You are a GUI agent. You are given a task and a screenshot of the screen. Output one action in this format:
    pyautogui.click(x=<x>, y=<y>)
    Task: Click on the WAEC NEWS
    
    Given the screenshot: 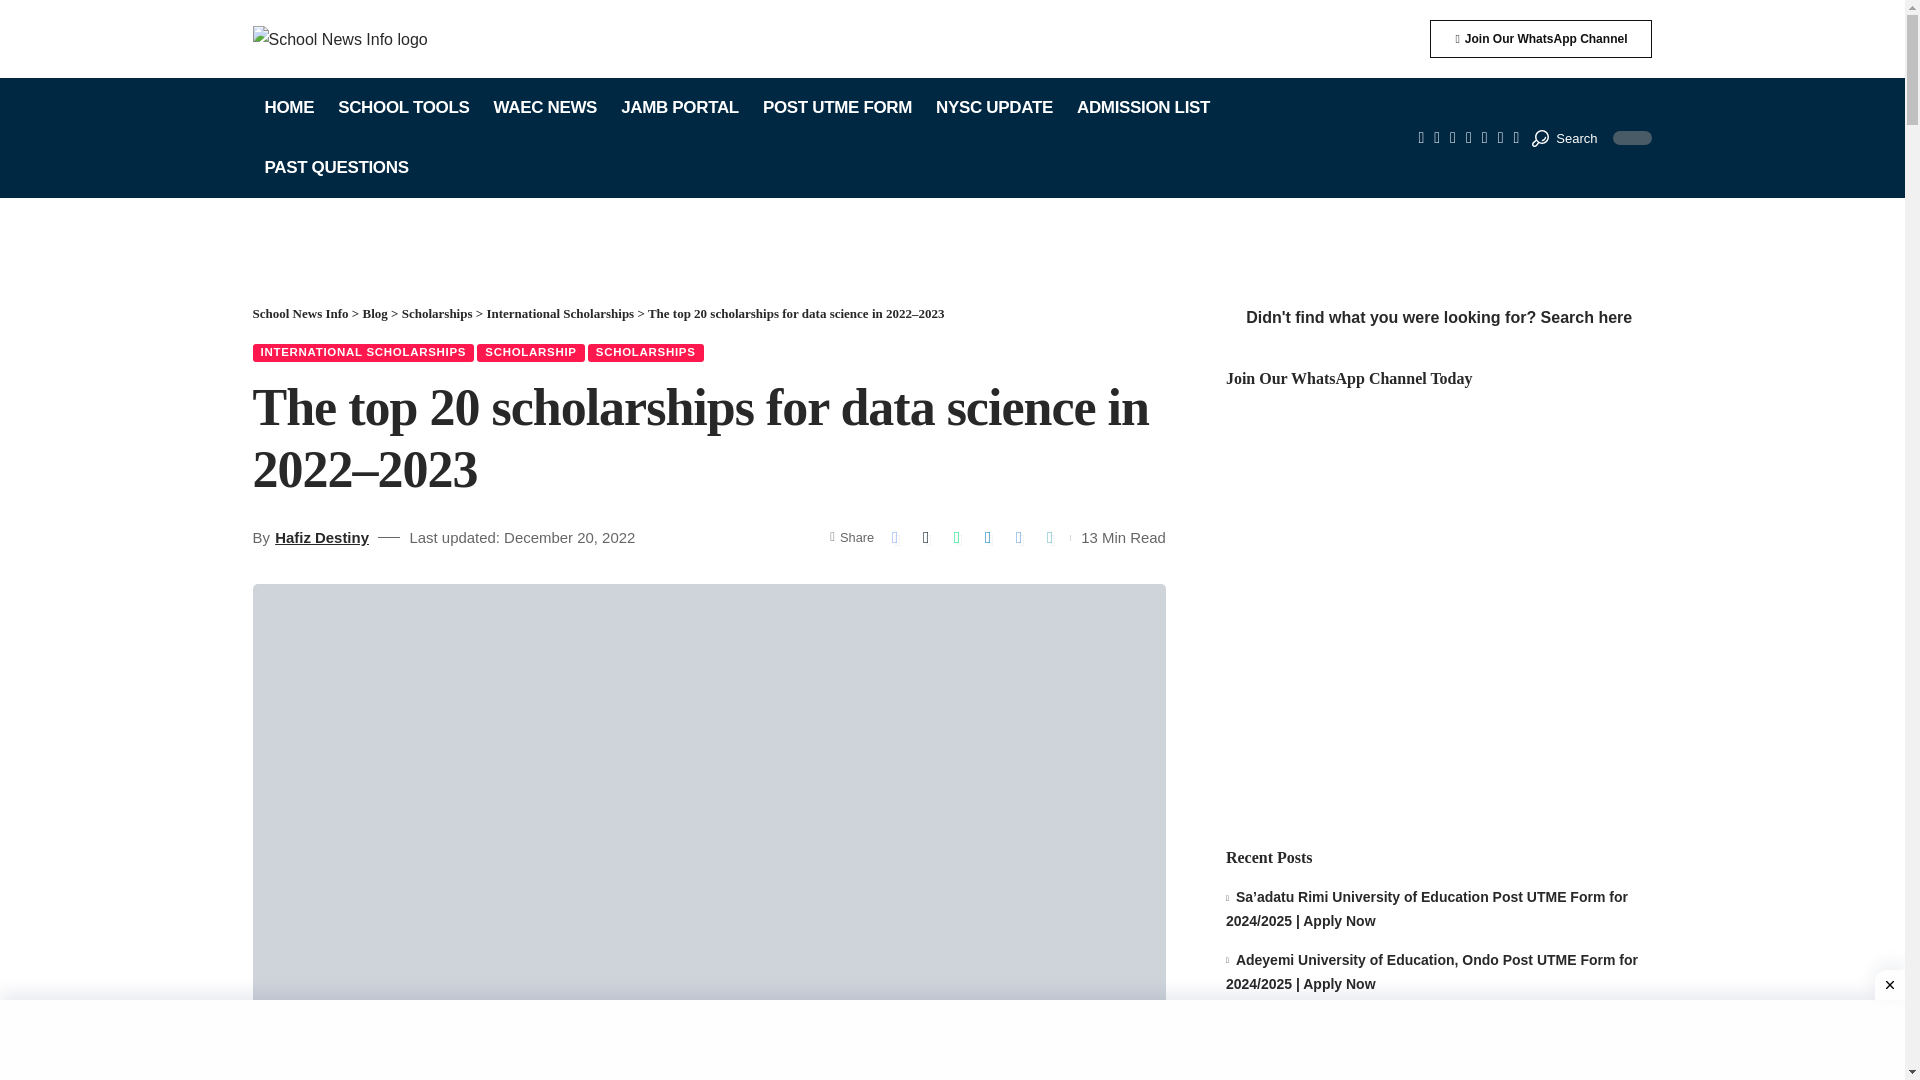 What is the action you would take?
    pyautogui.click(x=544, y=108)
    